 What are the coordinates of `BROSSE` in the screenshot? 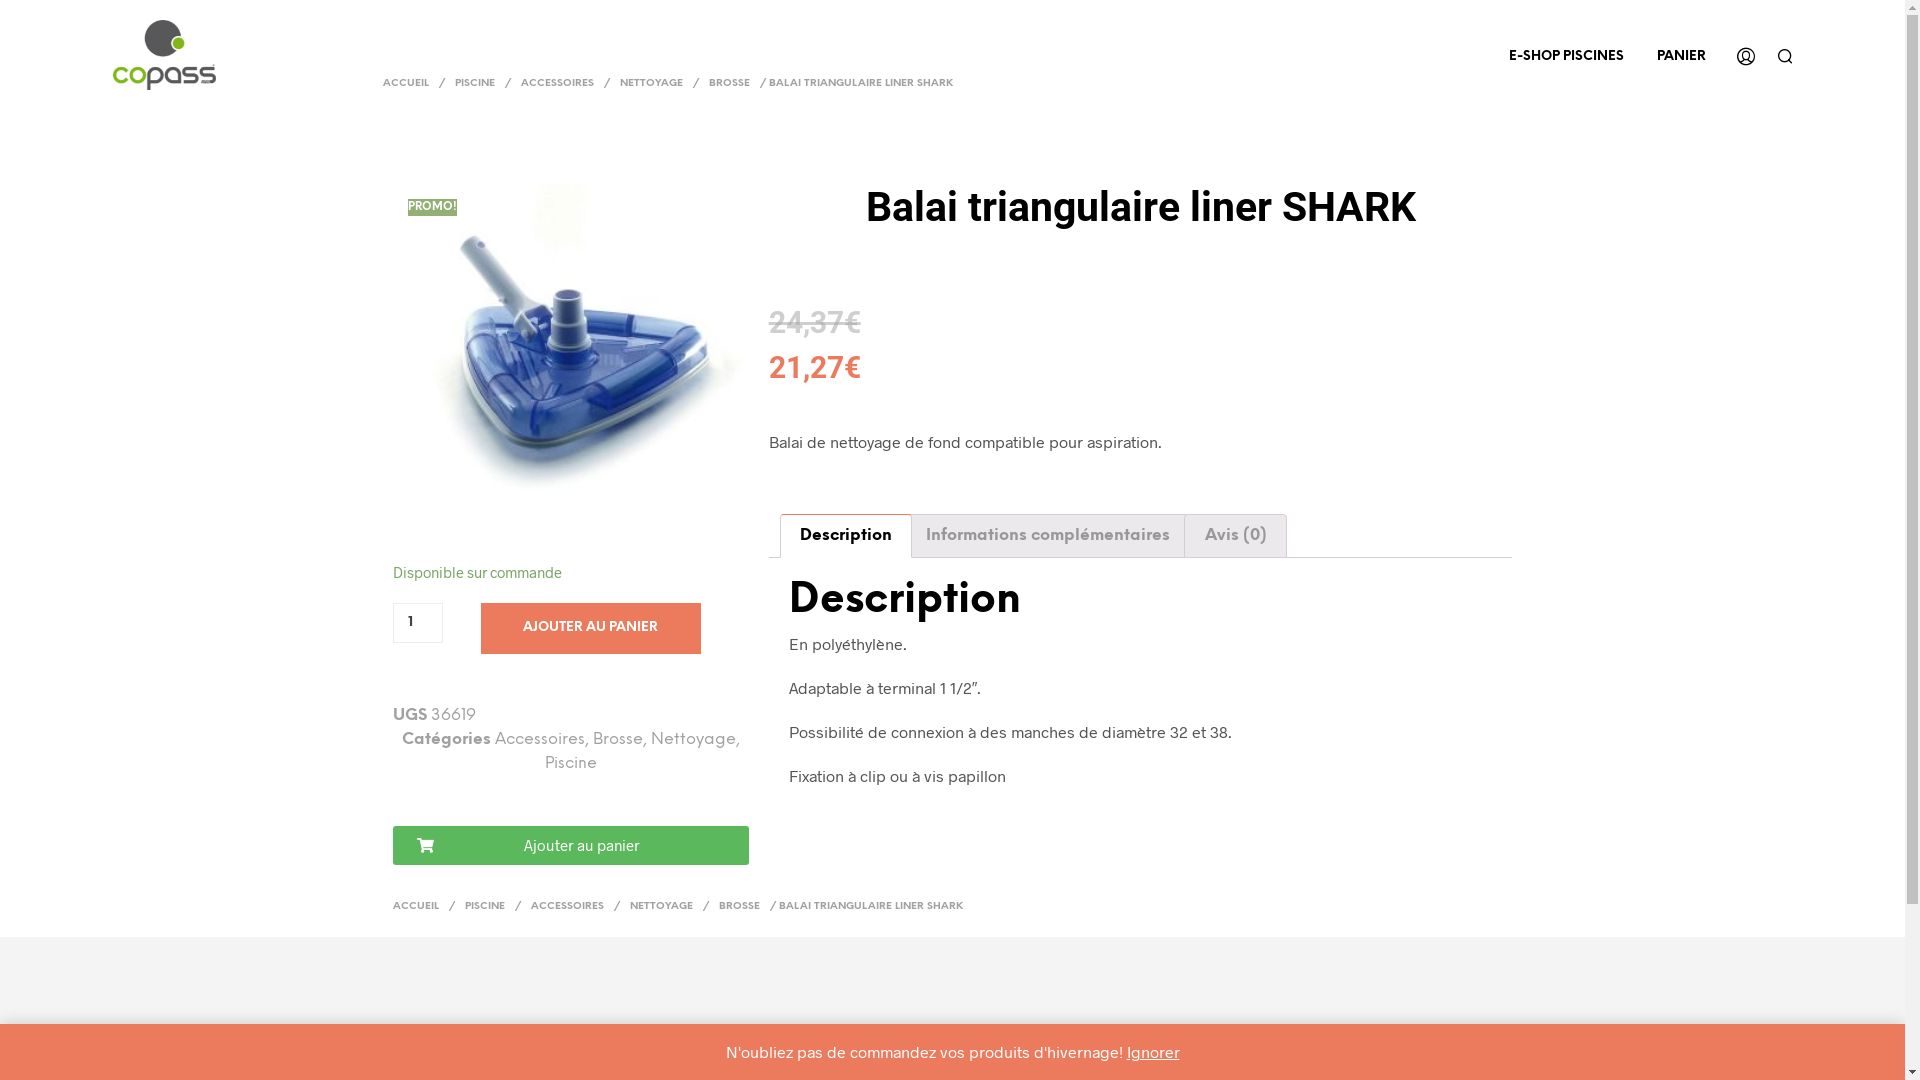 It's located at (740, 906).